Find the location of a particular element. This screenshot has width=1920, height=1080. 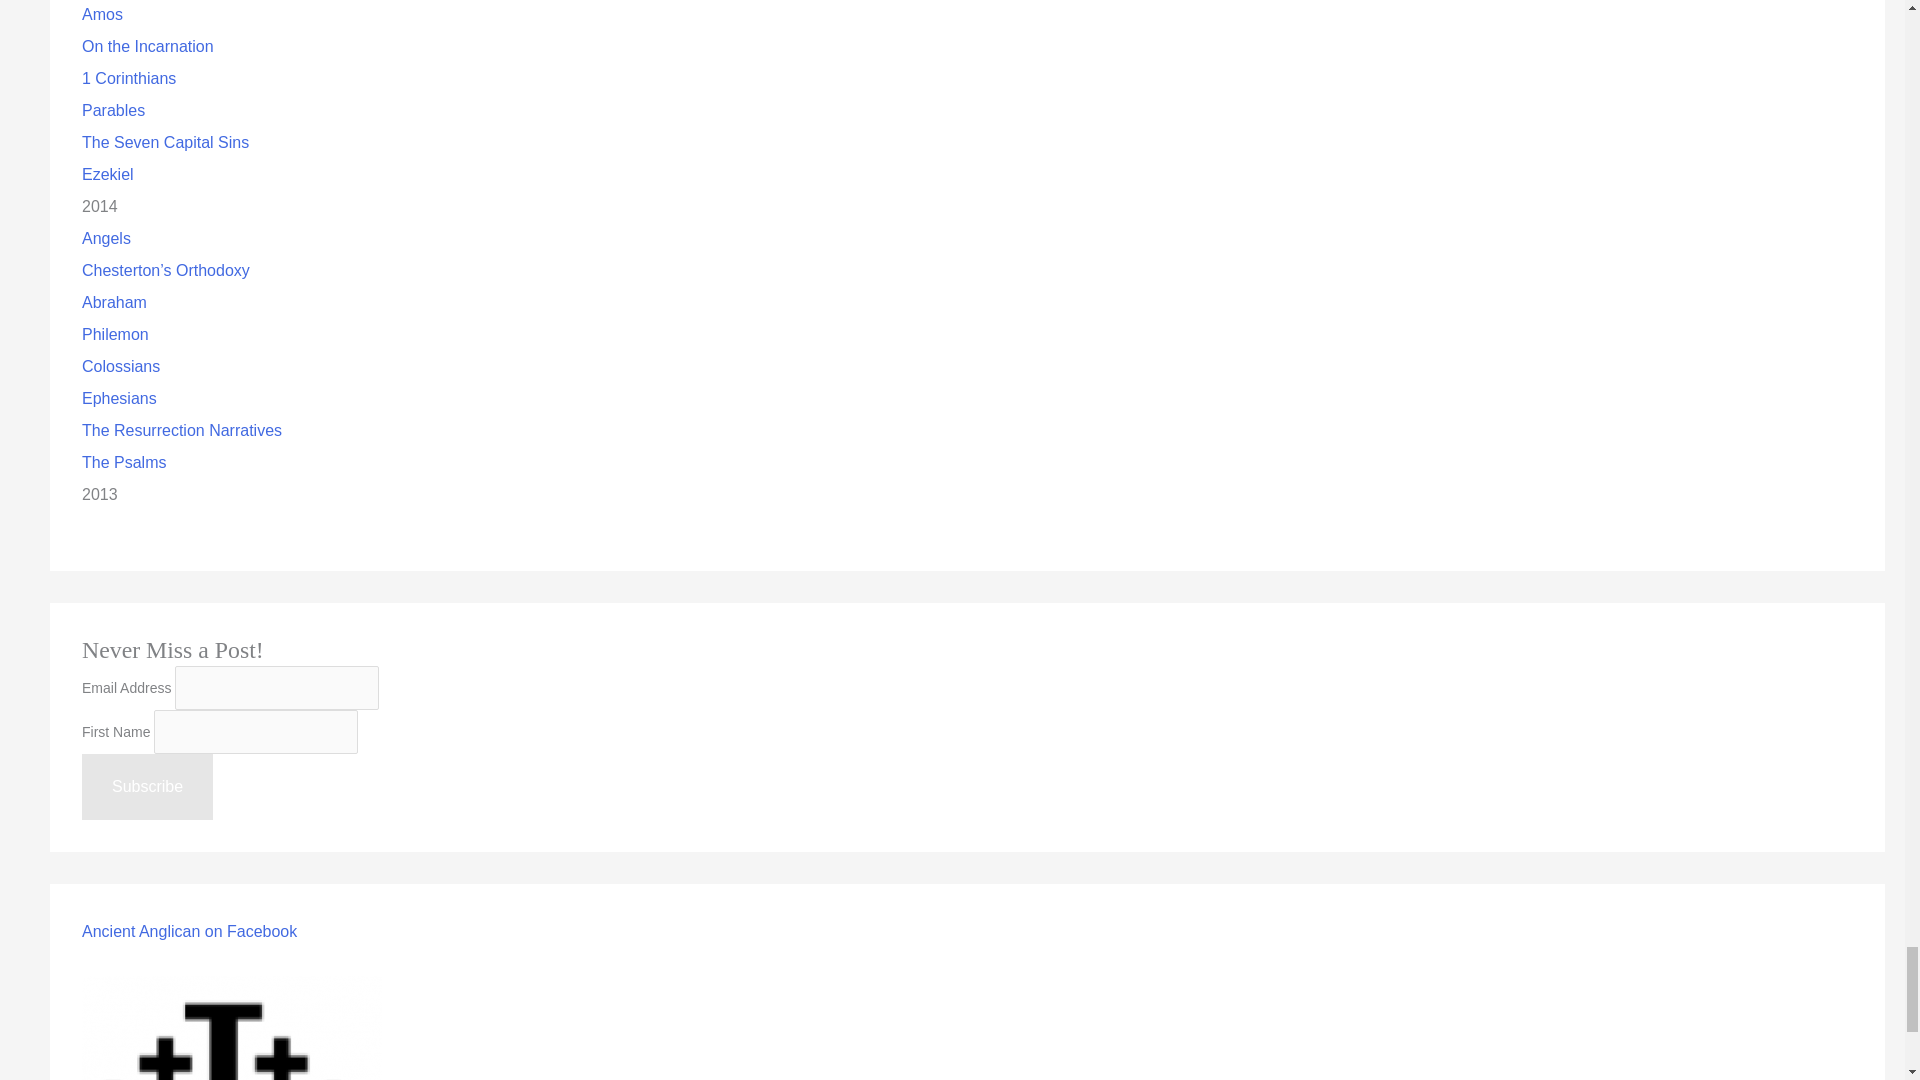

Subscribe is located at coordinates (148, 786).